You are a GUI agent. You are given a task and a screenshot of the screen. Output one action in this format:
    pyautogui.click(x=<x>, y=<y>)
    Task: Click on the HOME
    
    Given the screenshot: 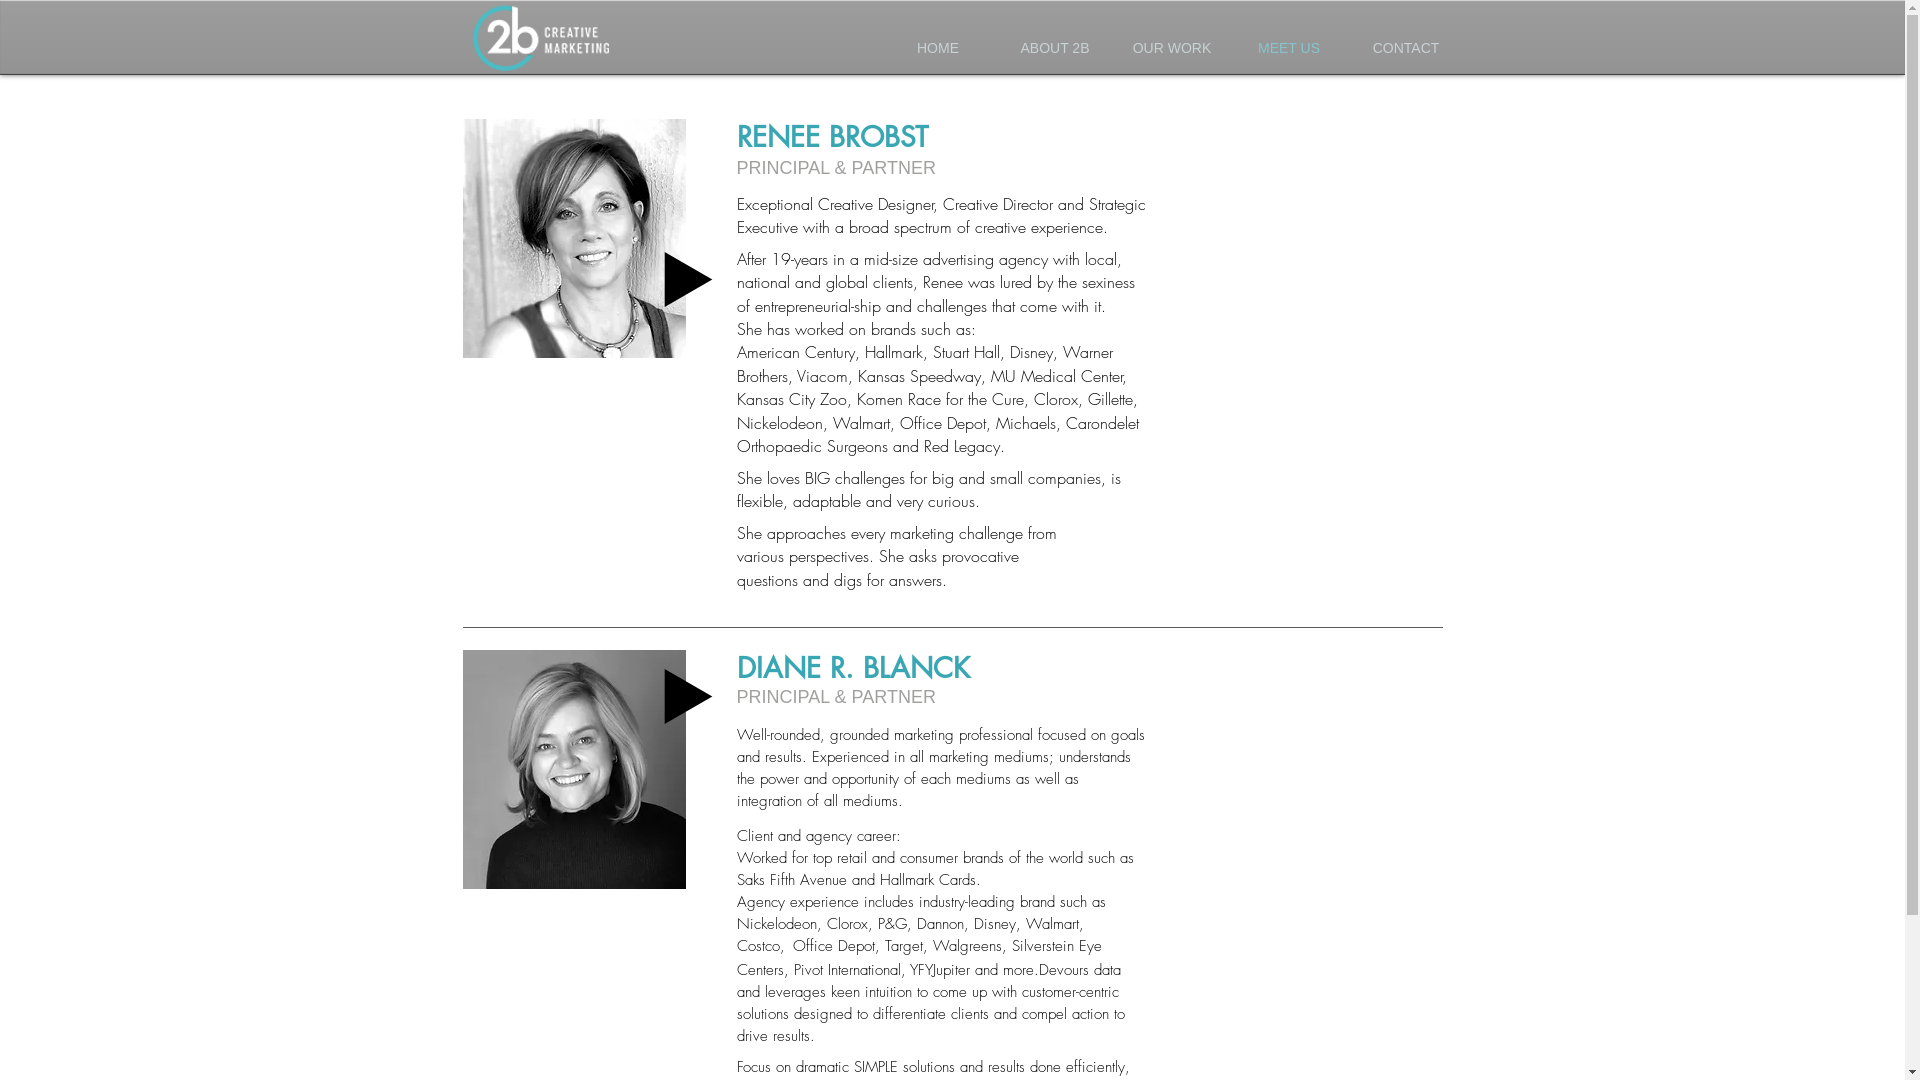 What is the action you would take?
    pyautogui.click(x=938, y=48)
    